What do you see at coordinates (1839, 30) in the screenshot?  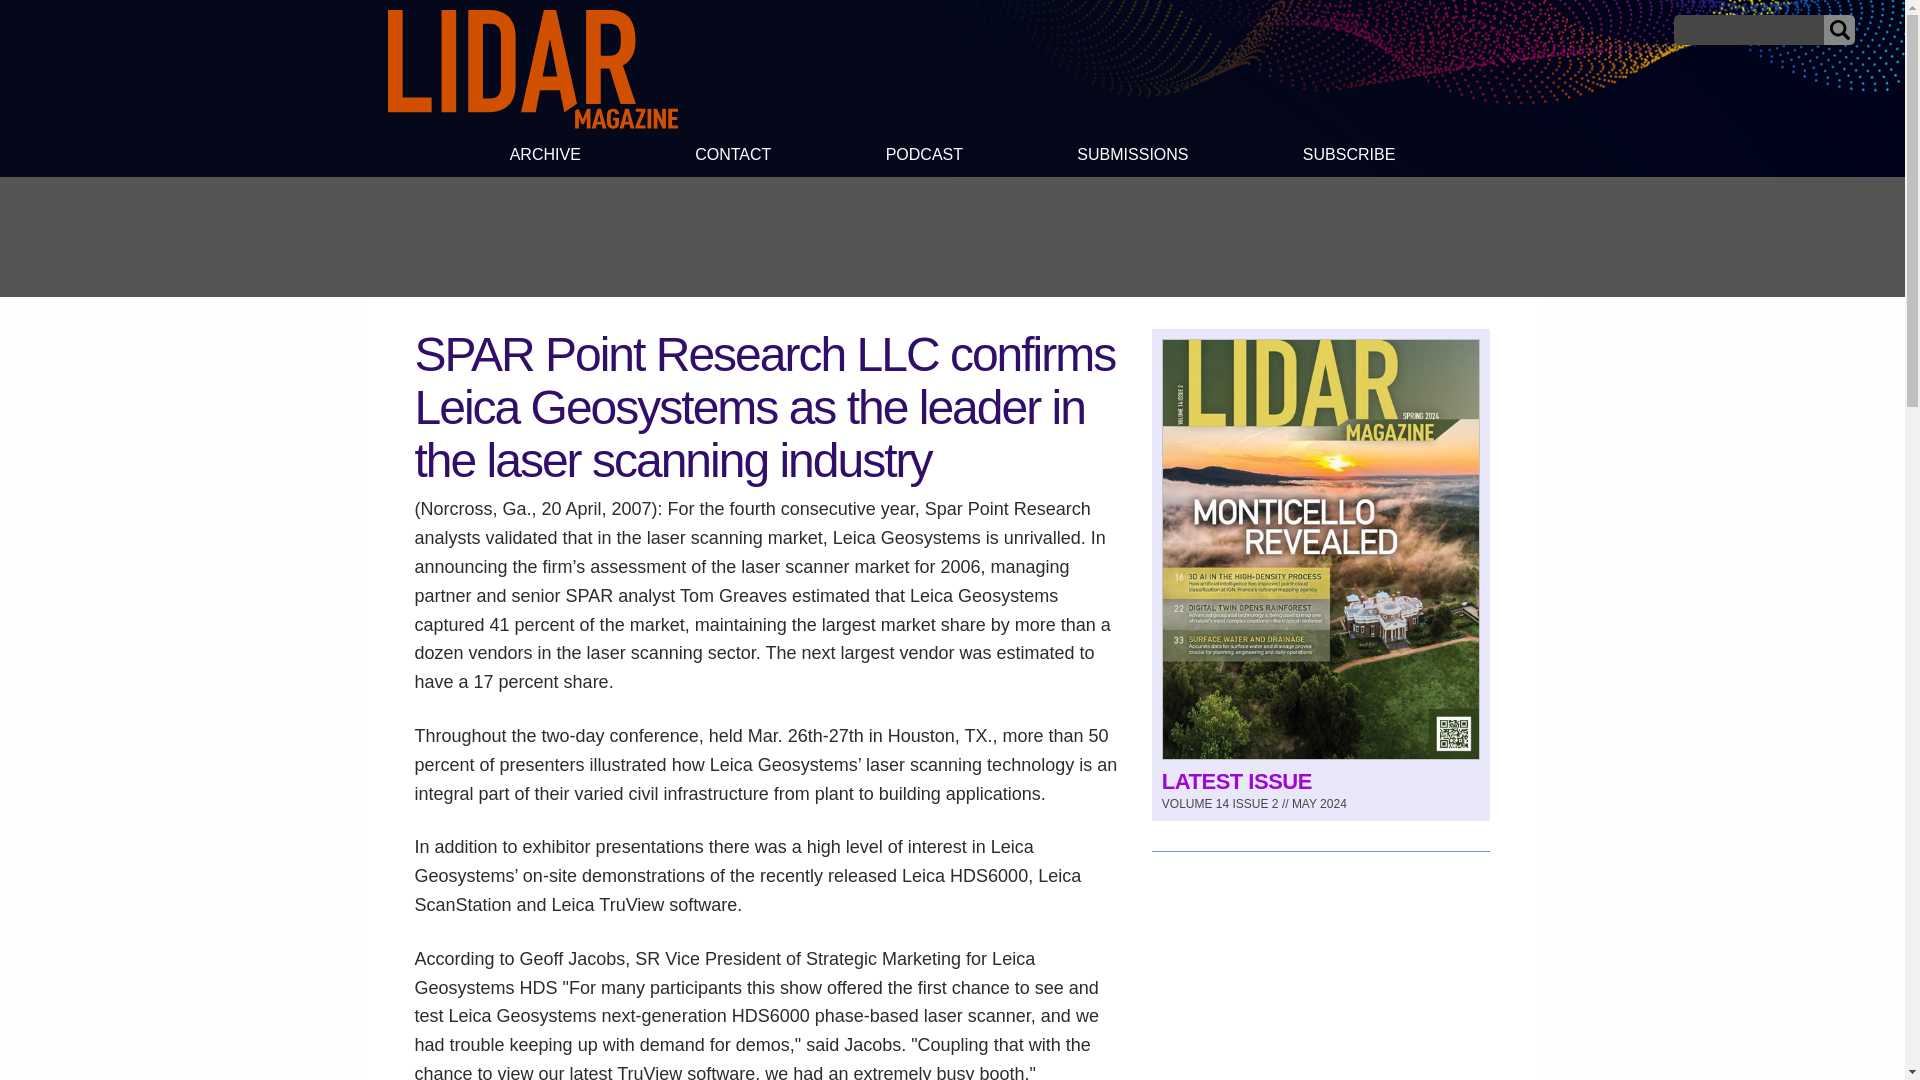 I see `Submit` at bounding box center [1839, 30].